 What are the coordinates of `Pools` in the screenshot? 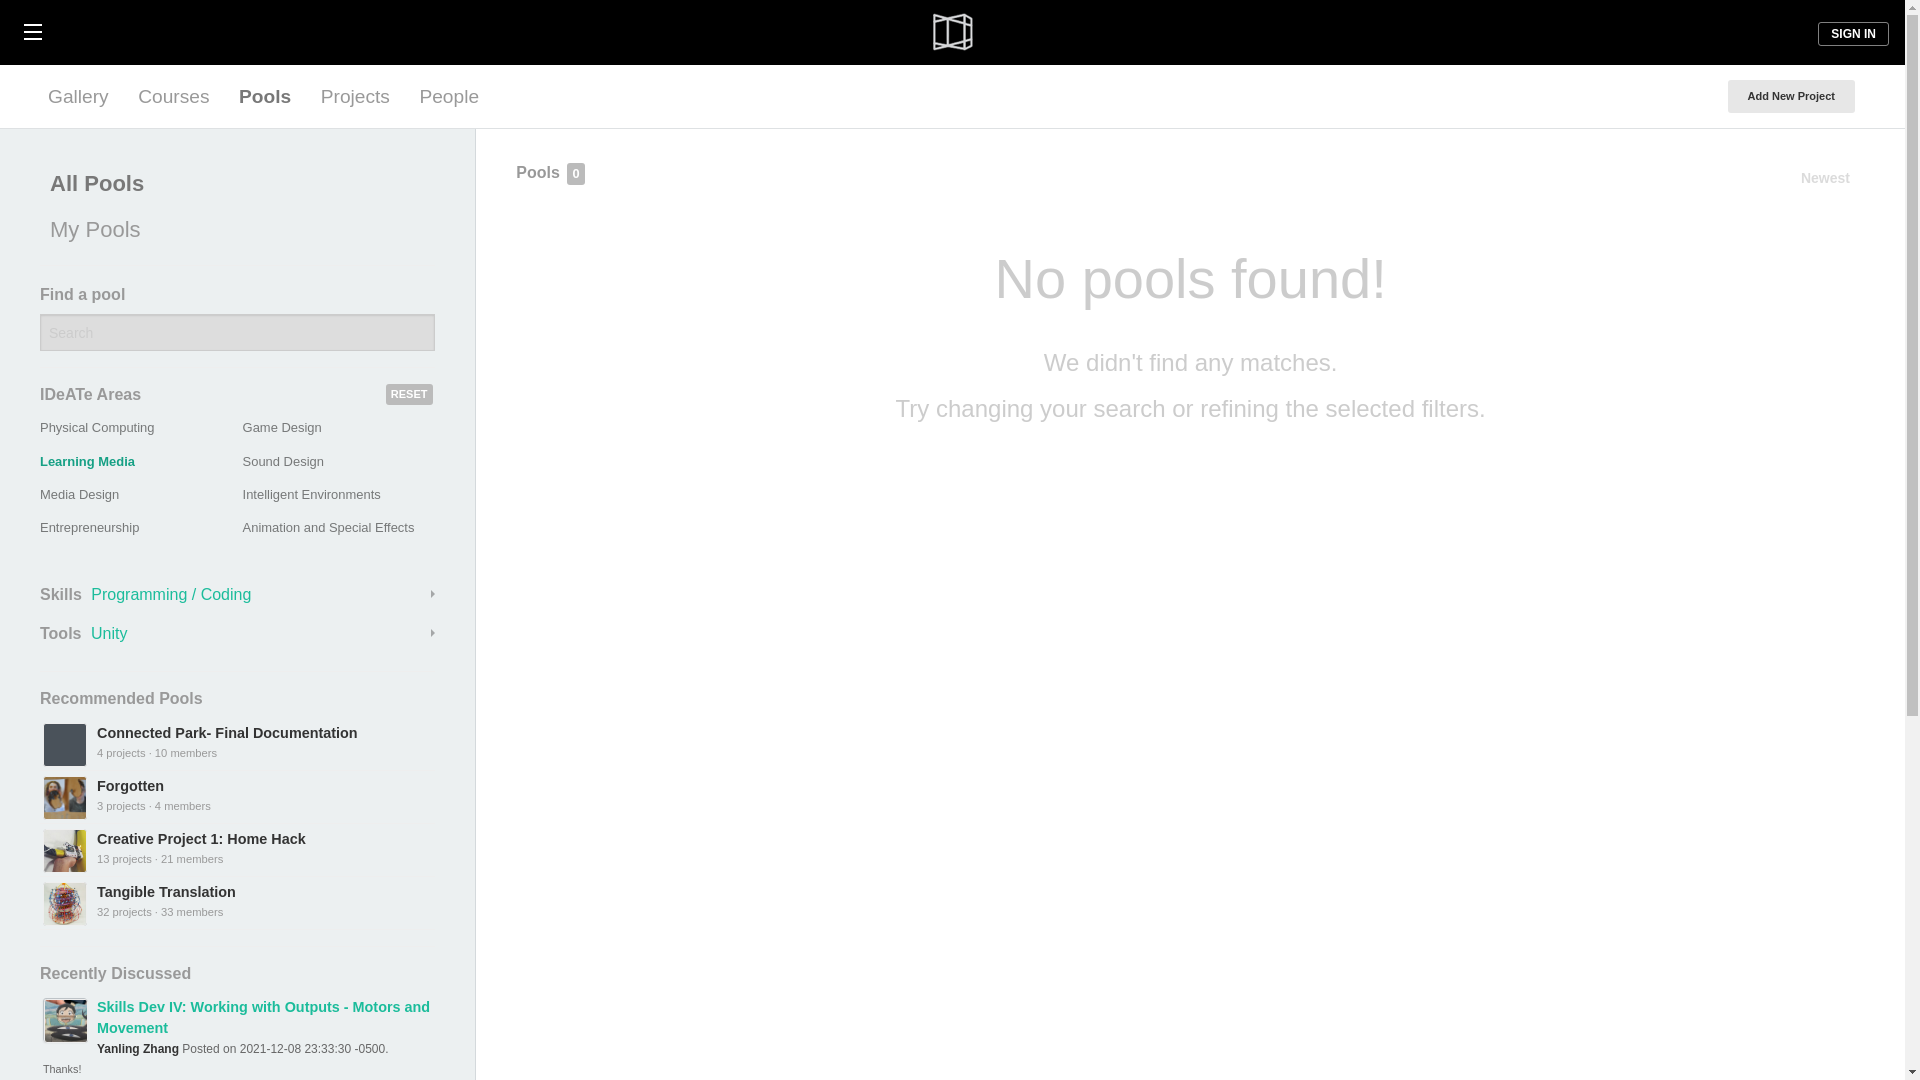 It's located at (264, 96).